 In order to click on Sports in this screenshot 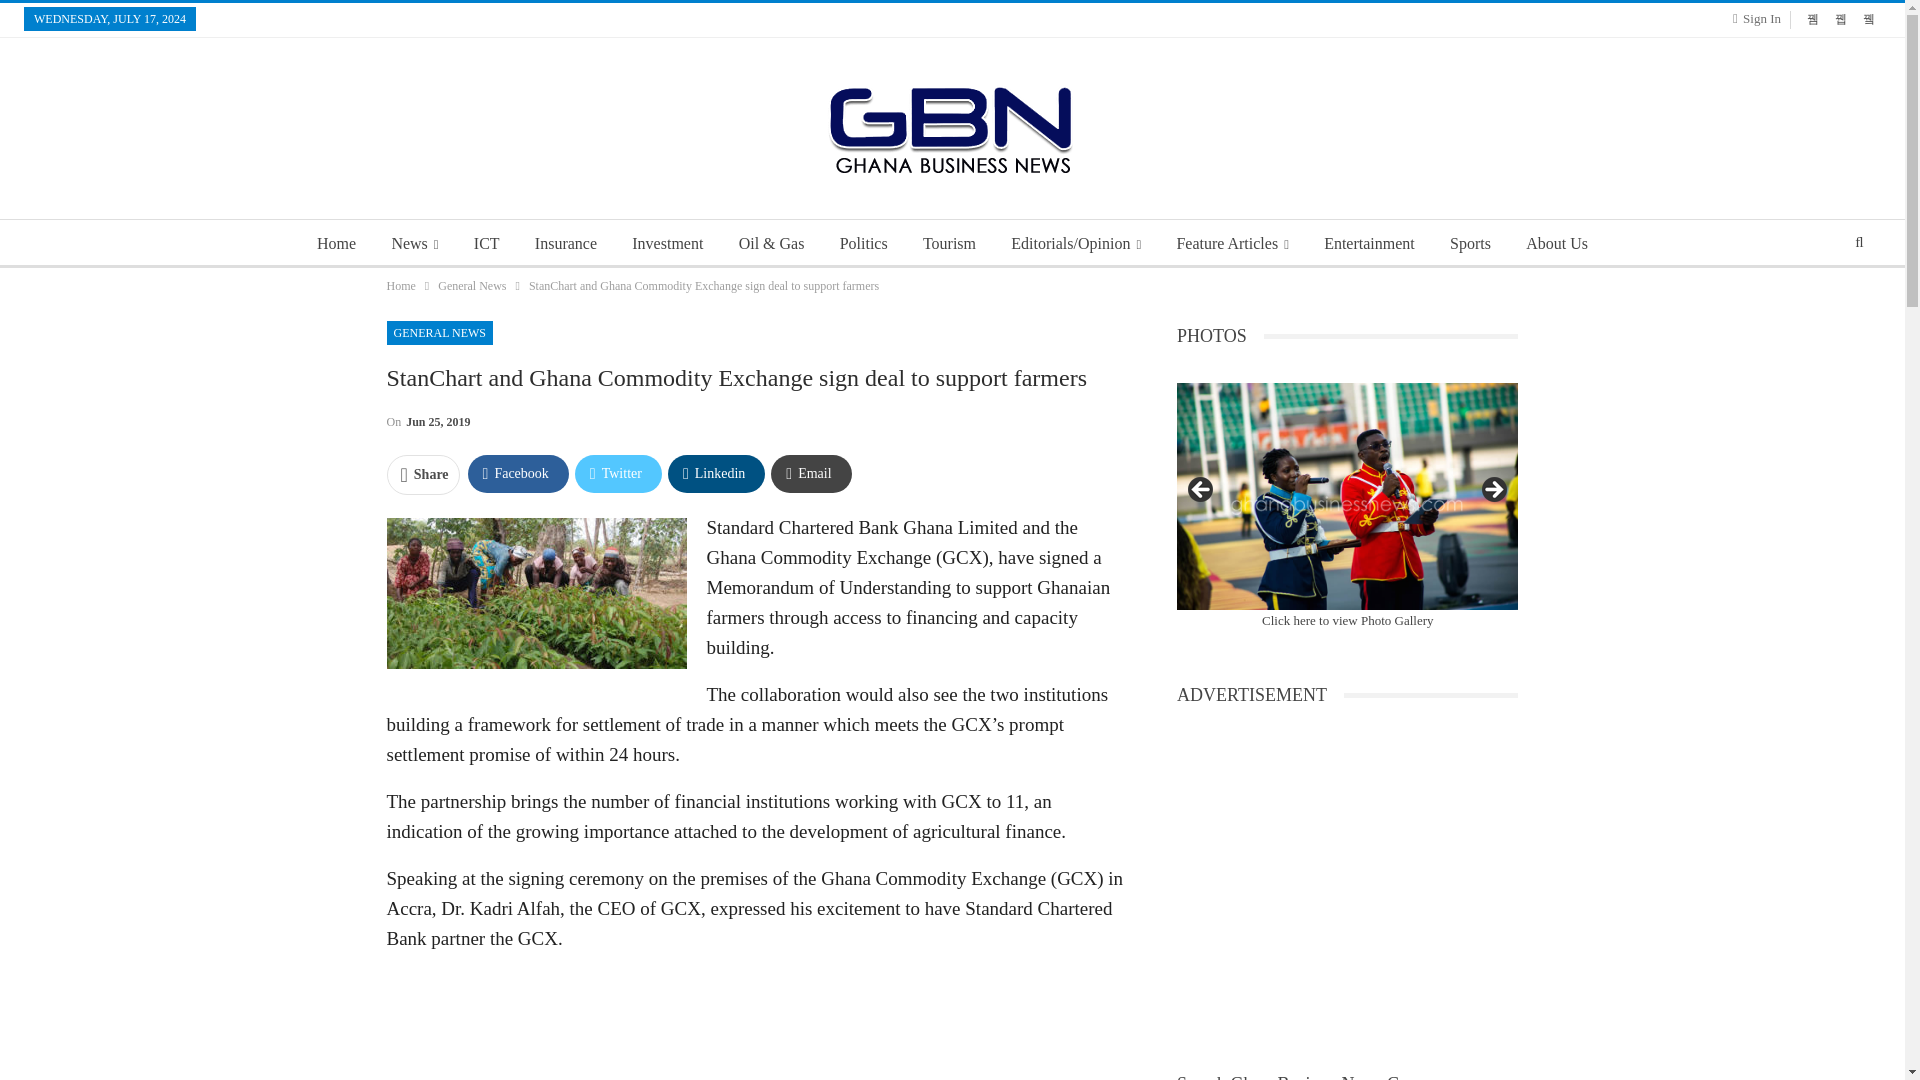, I will do `click(1470, 244)`.